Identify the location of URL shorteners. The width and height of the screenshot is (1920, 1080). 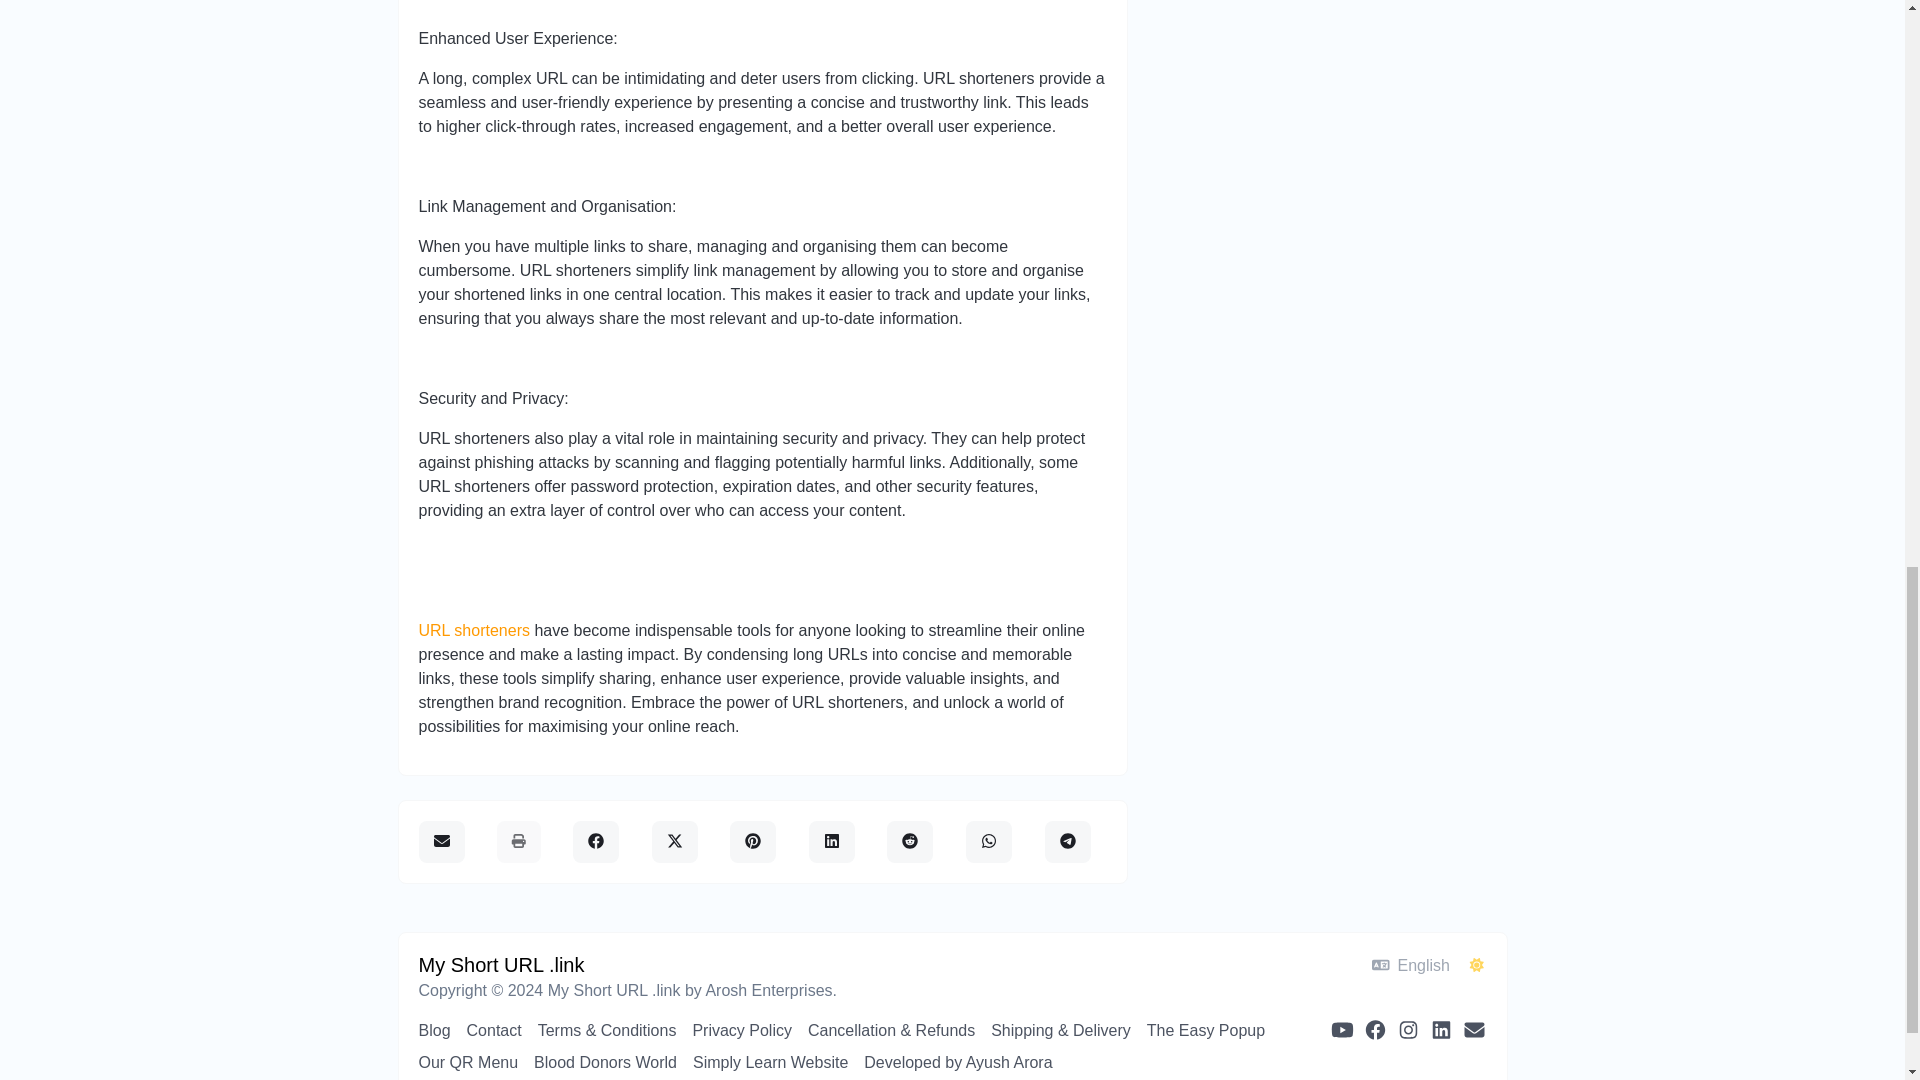
(474, 630).